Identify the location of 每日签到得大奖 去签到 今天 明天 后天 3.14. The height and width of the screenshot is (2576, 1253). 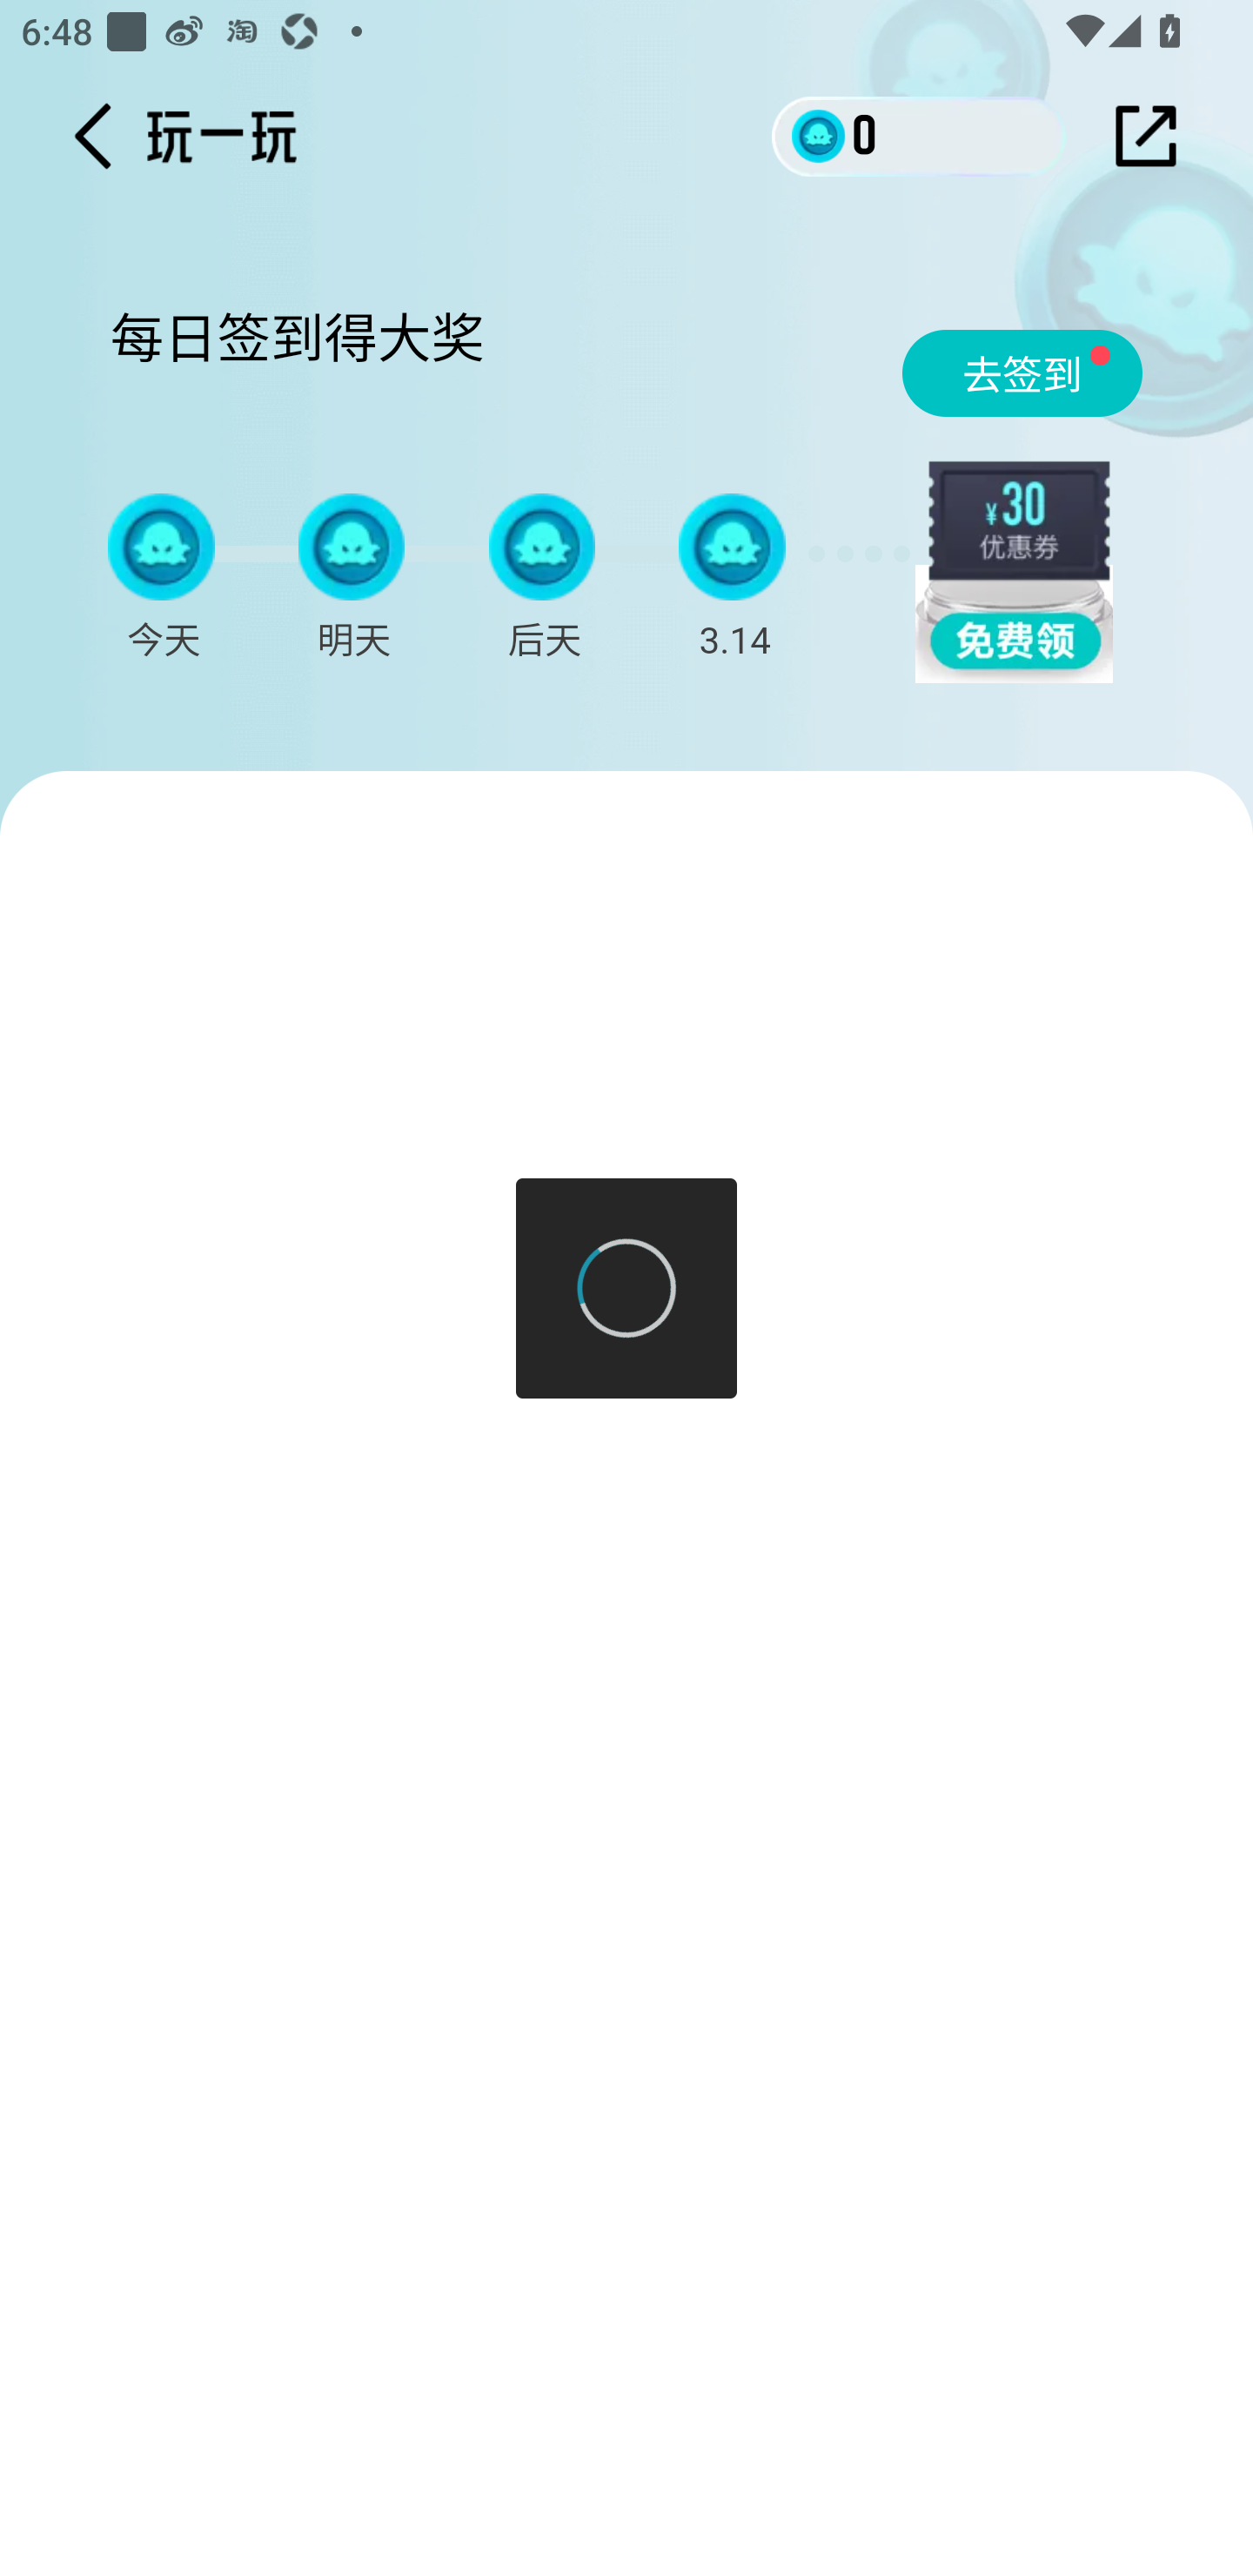
(636, 491).